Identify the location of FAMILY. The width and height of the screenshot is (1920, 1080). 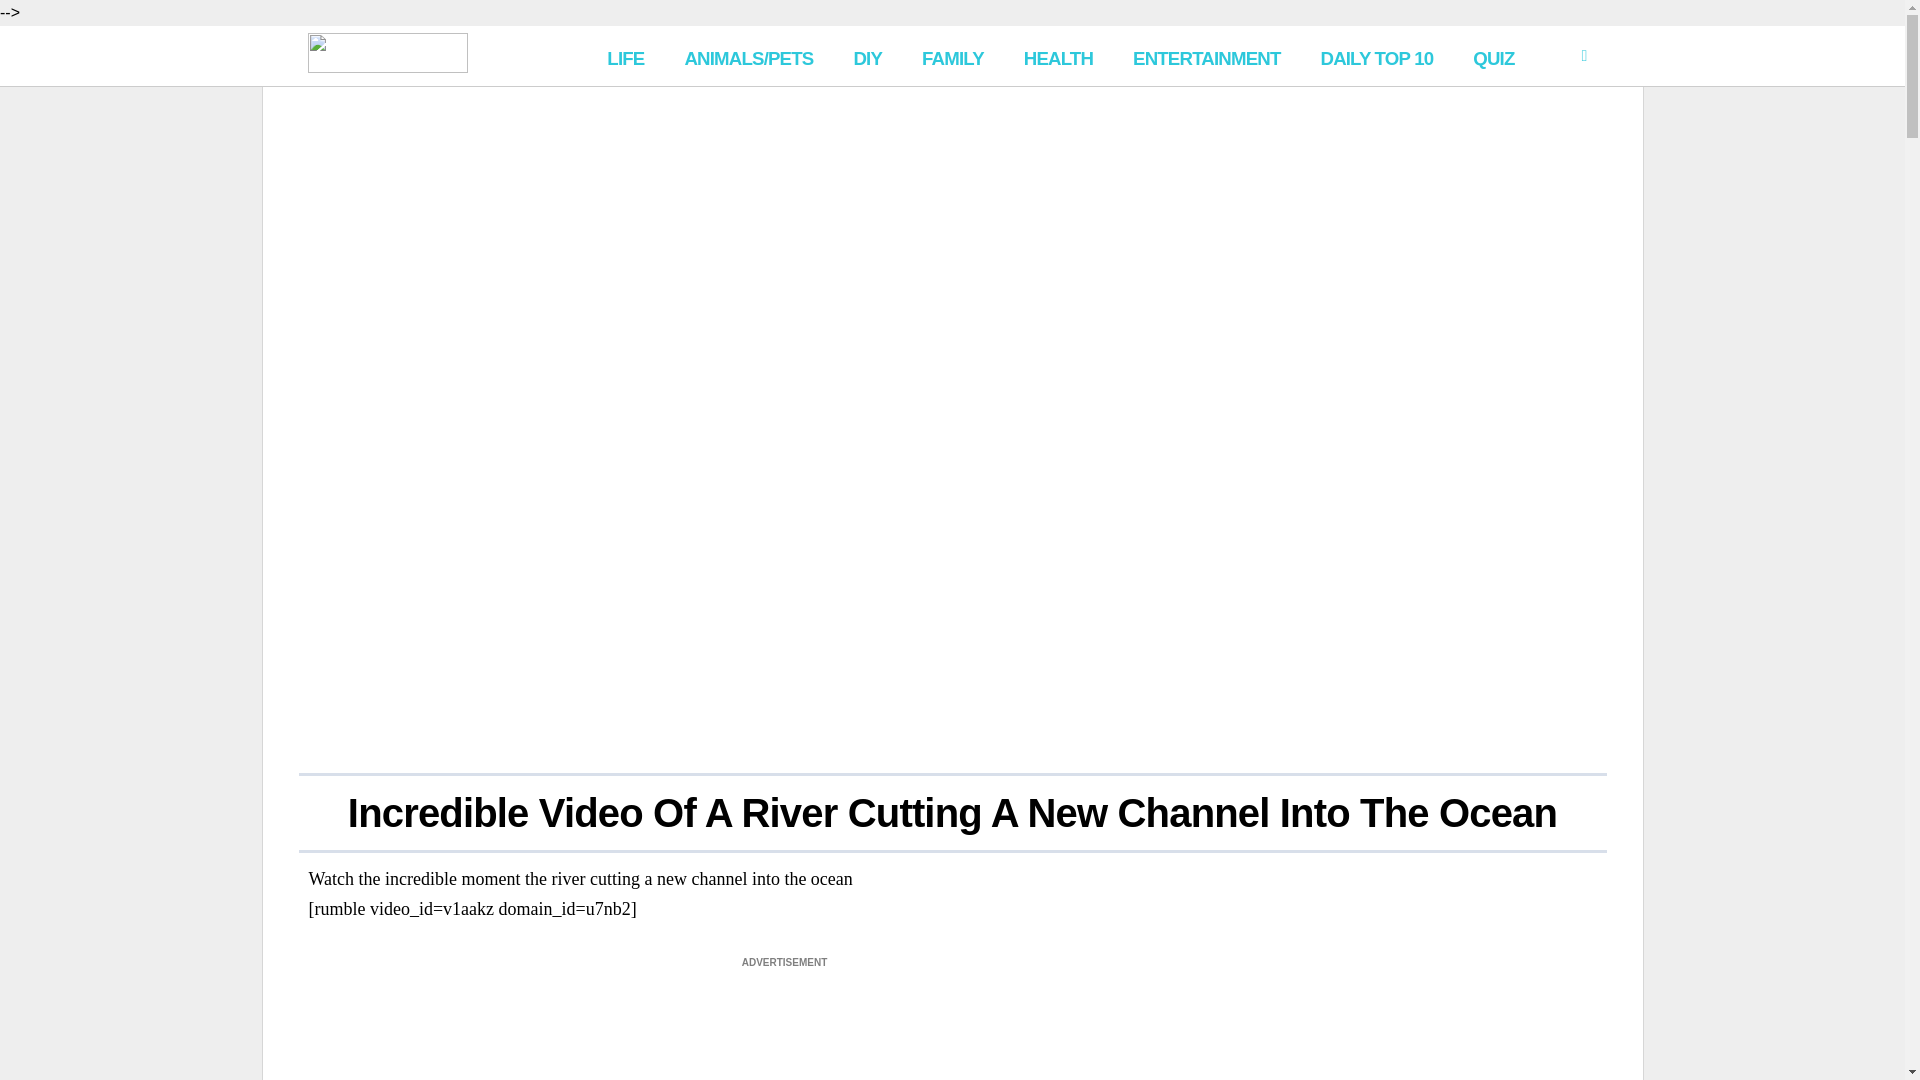
(953, 56).